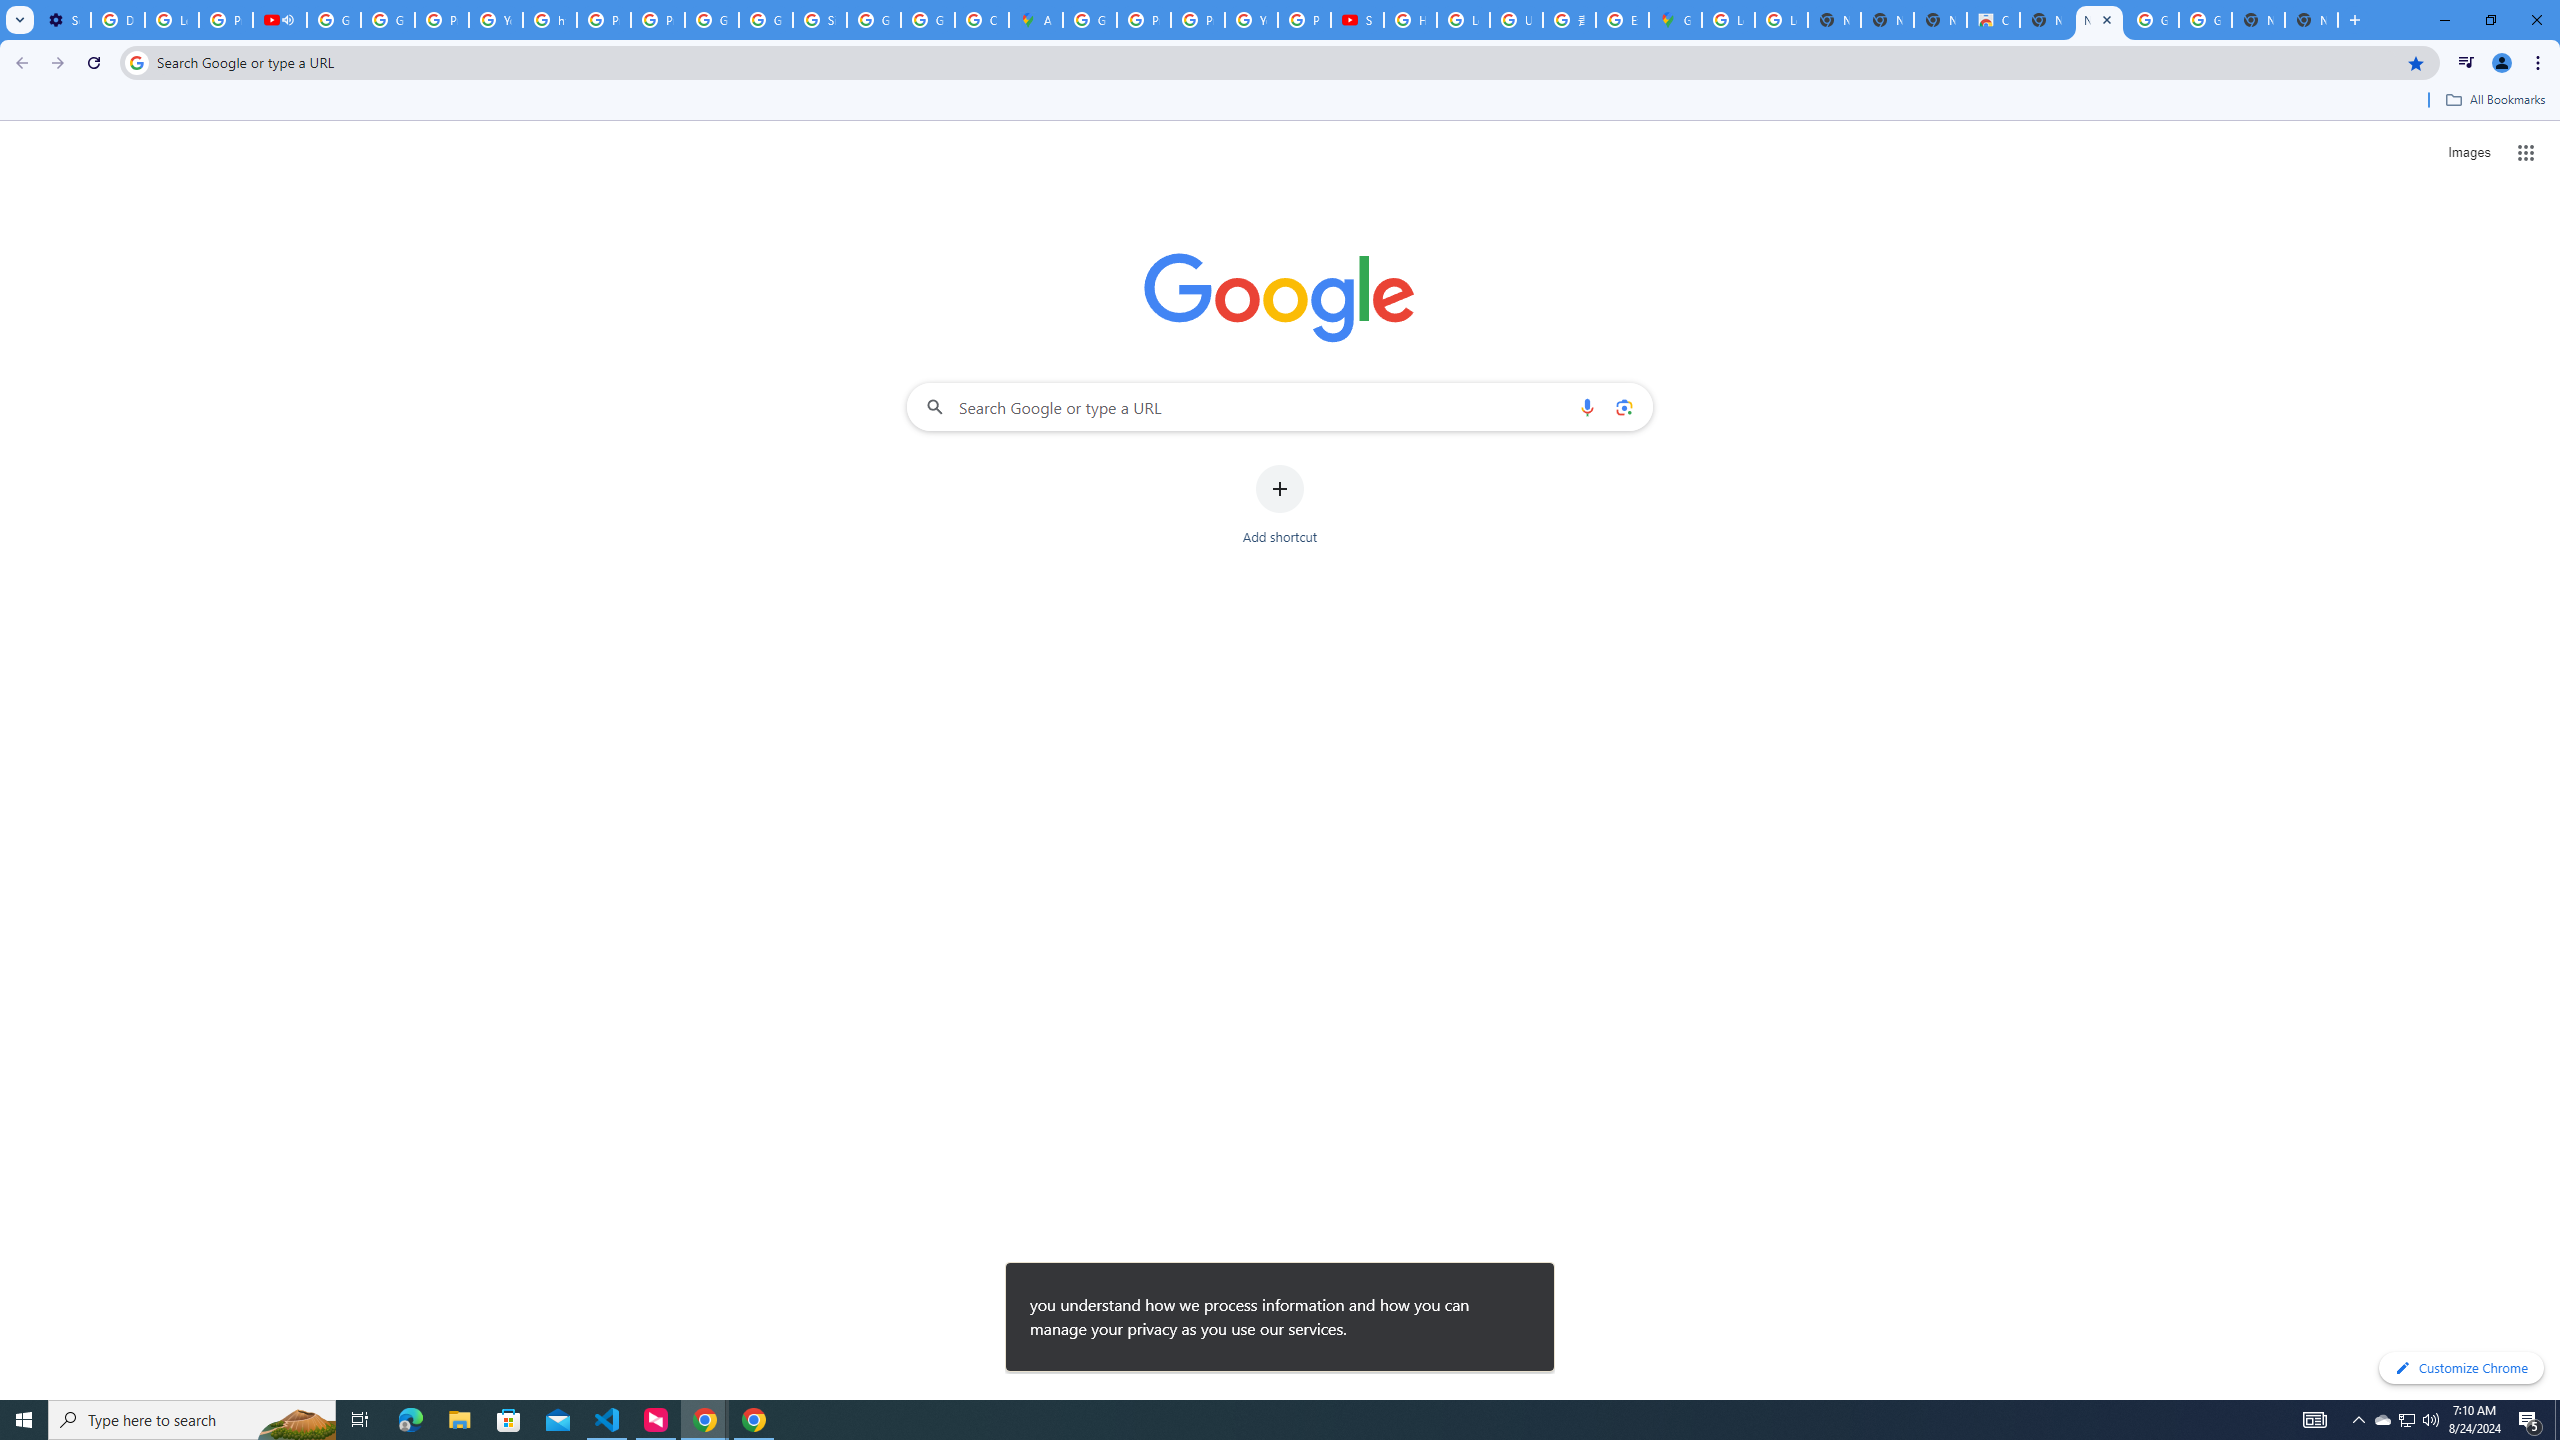 This screenshot has width=2560, height=1440. Describe the element at coordinates (1280, 406) in the screenshot. I see `Search Google or type a URL` at that location.